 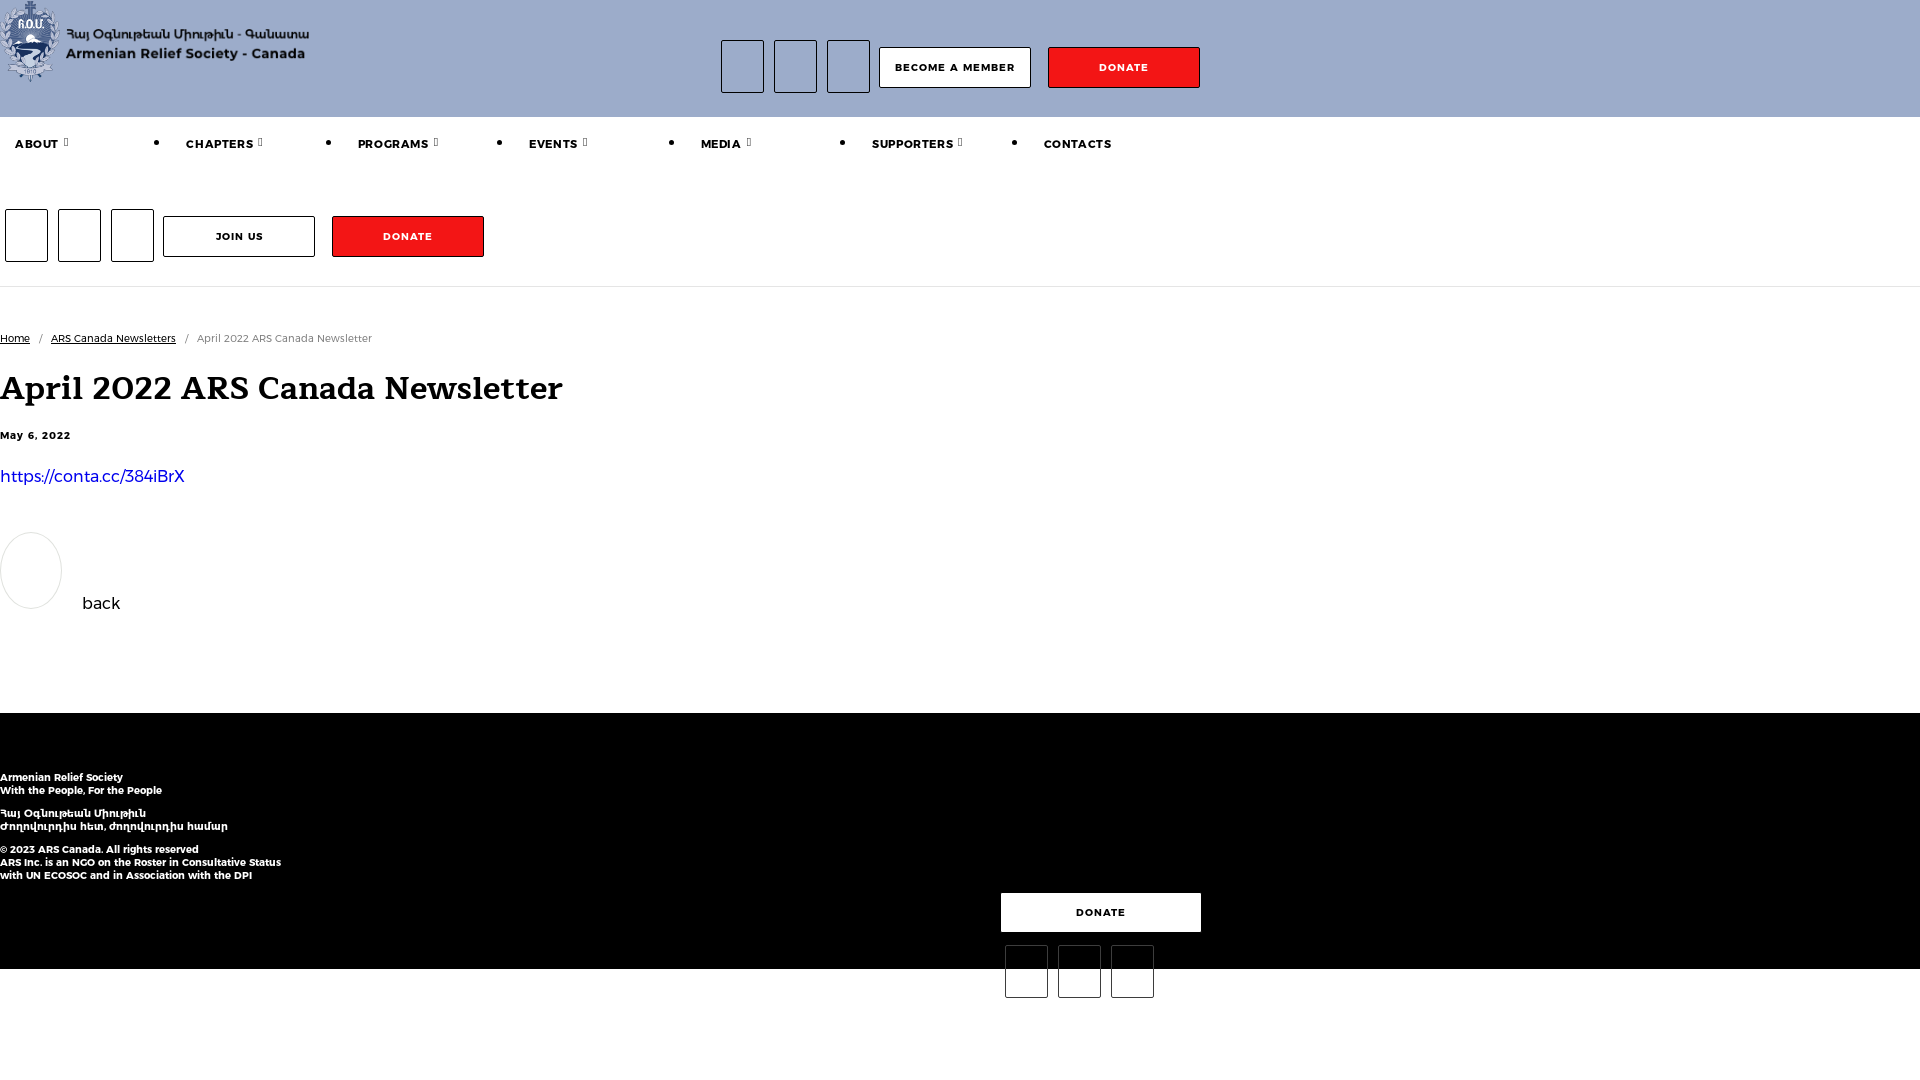 I want to click on DONATE, so click(x=1124, y=68).